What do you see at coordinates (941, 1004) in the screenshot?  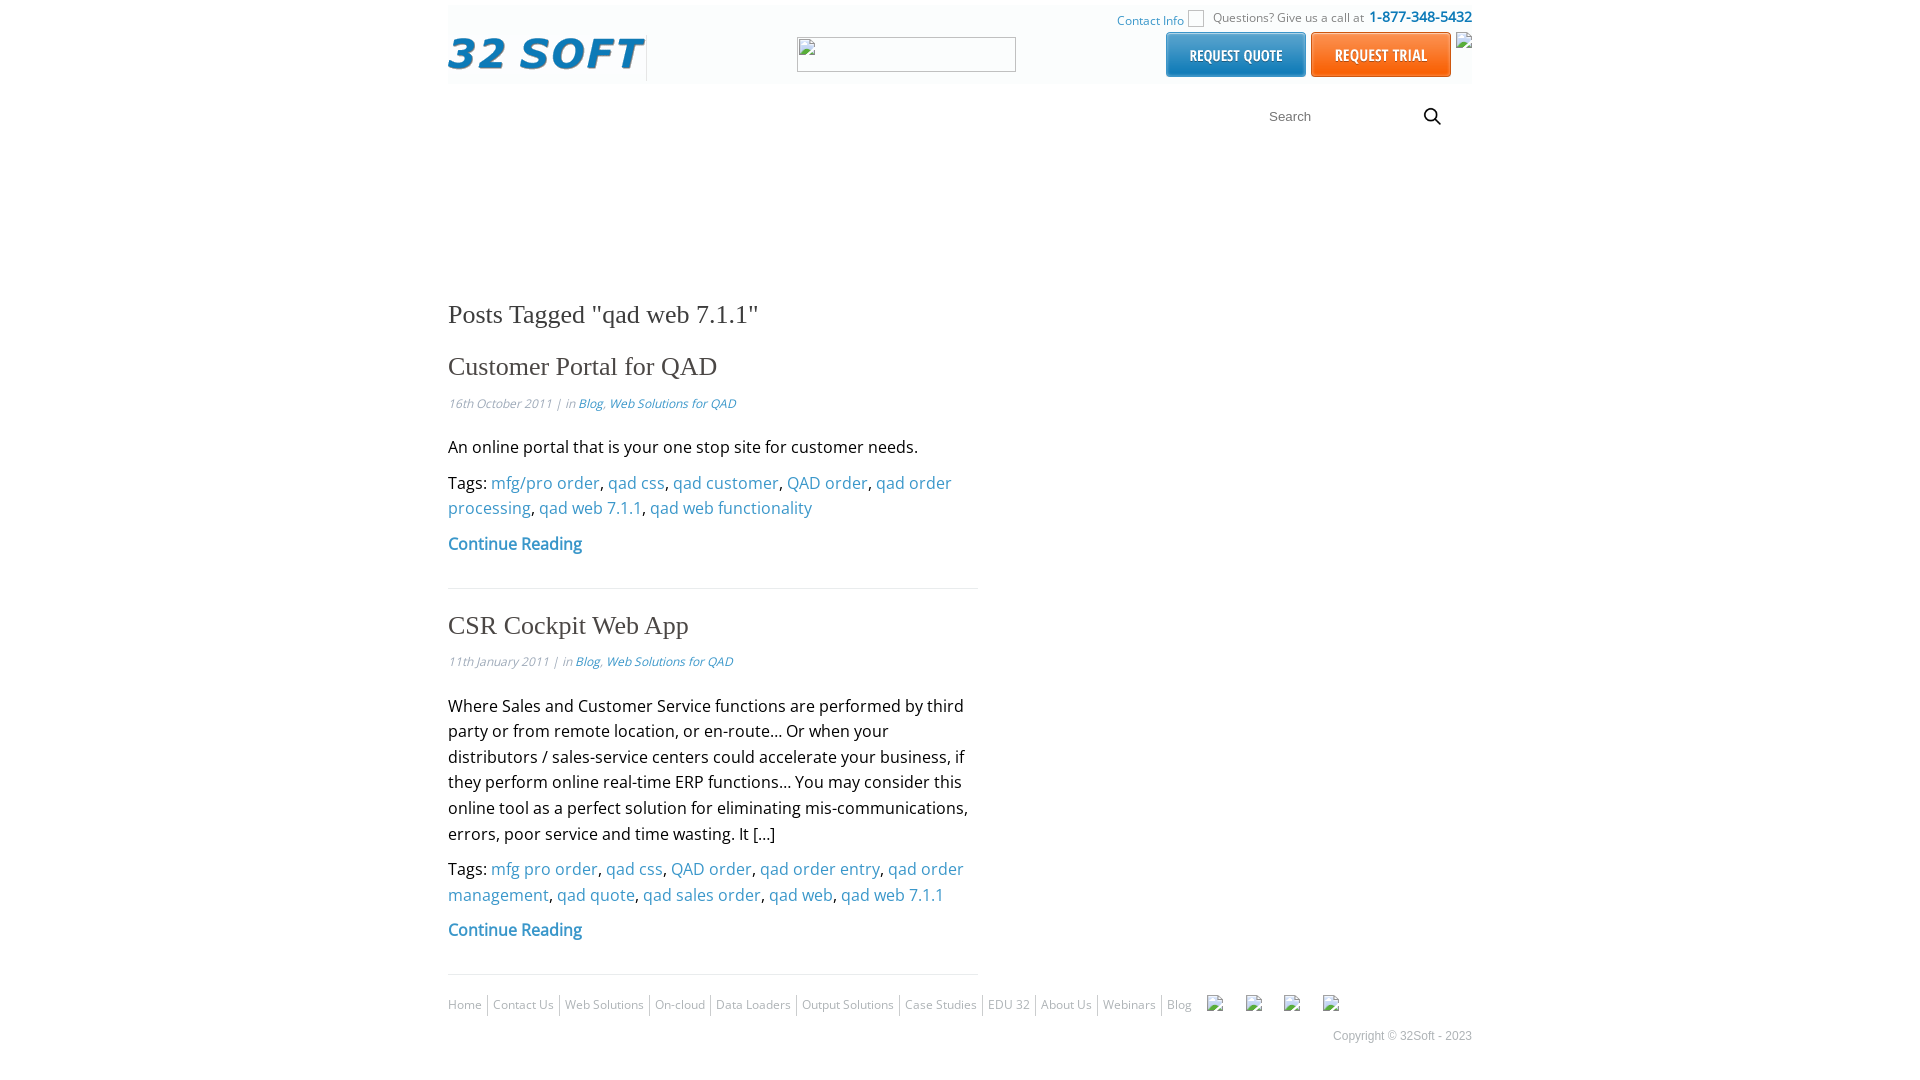 I see `Case Studies` at bounding box center [941, 1004].